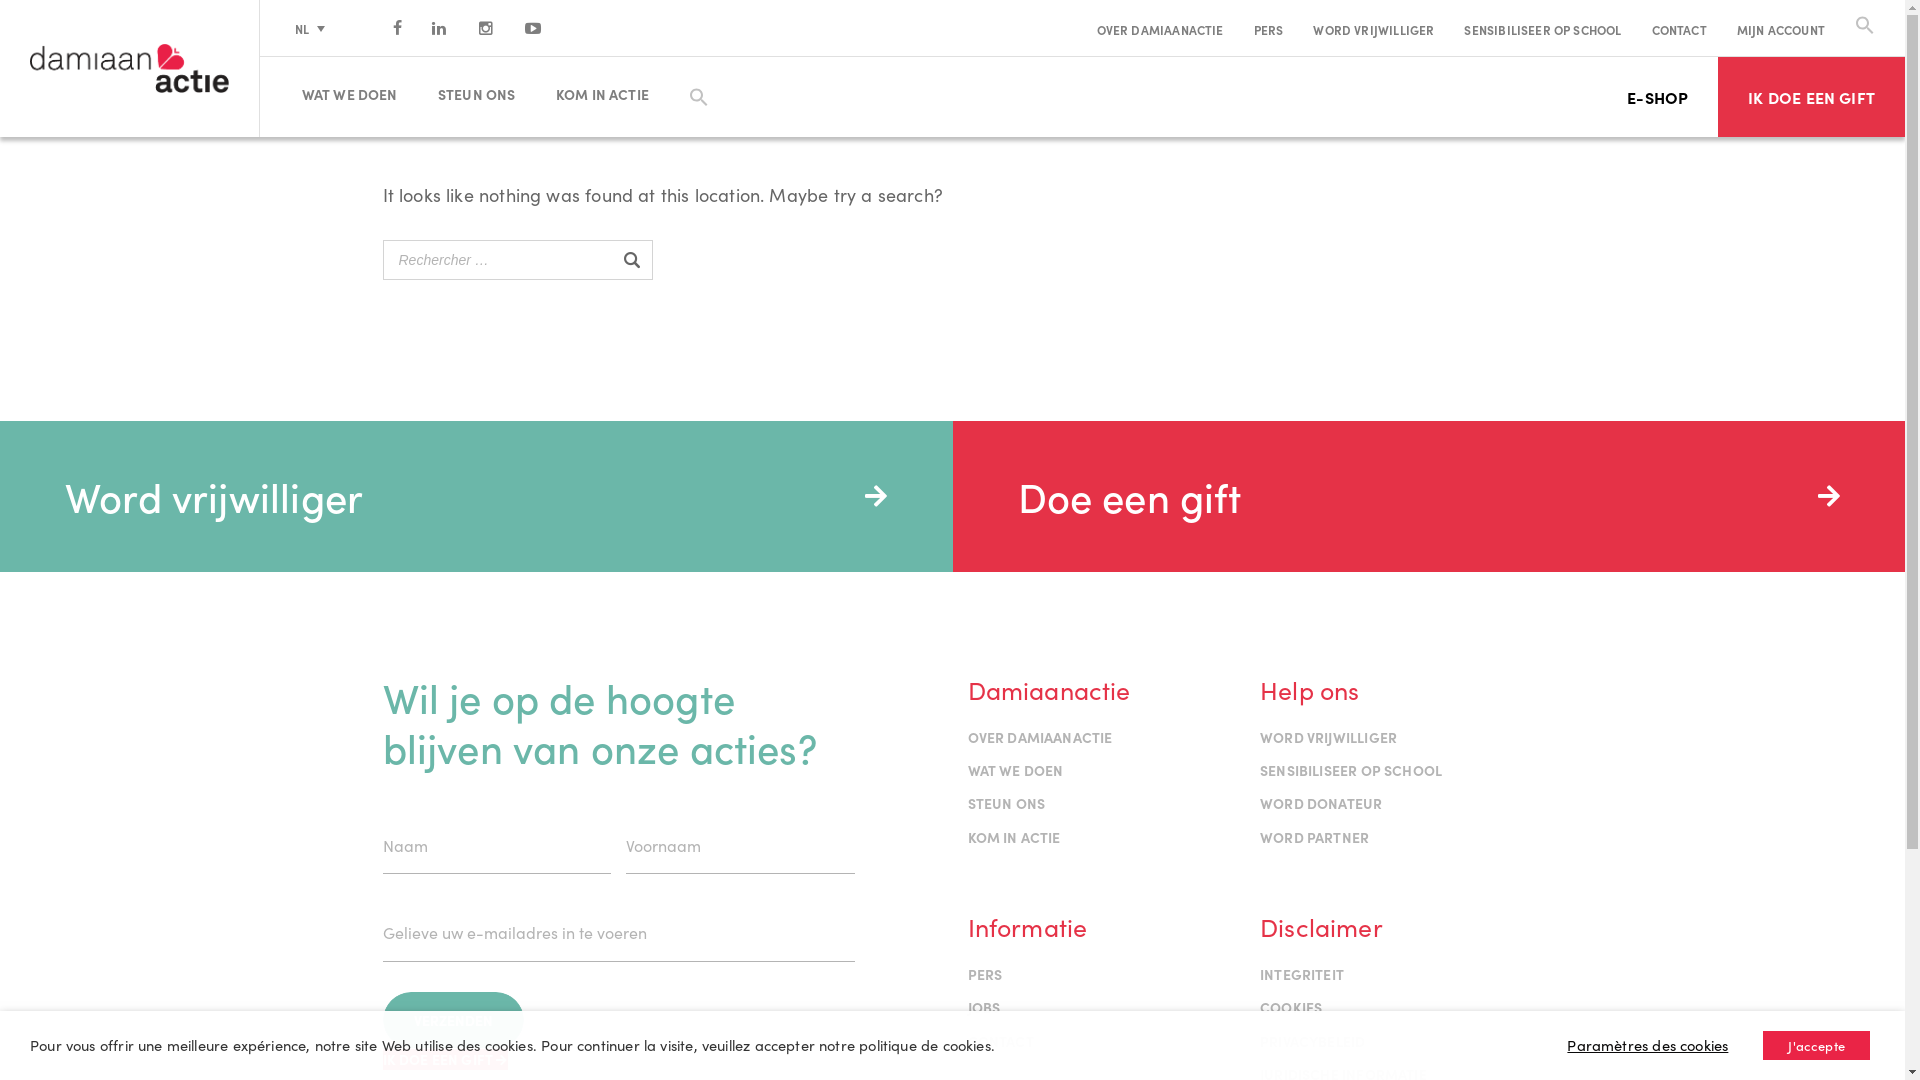 The width and height of the screenshot is (1920, 1080). I want to click on OVER DAMIAANACTIE, so click(1040, 737).